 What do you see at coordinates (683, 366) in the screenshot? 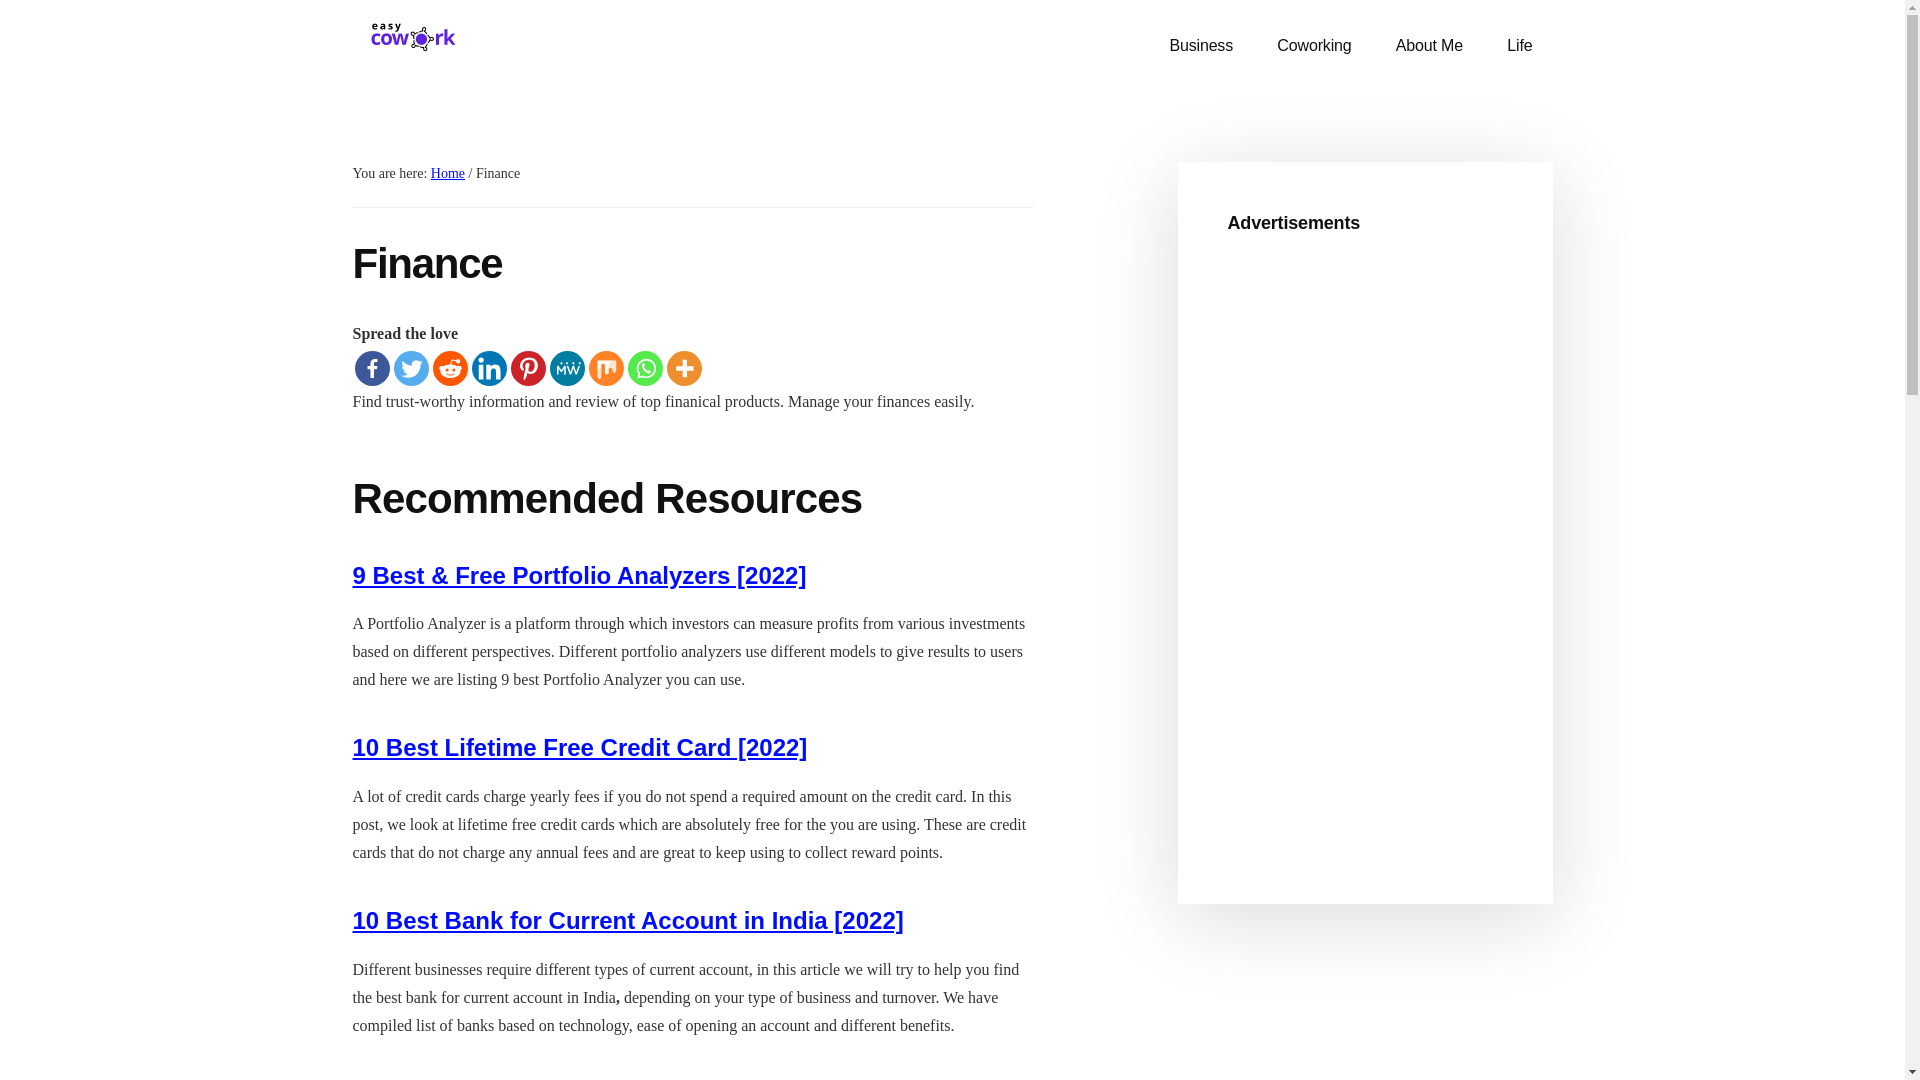
I see `More` at bounding box center [683, 366].